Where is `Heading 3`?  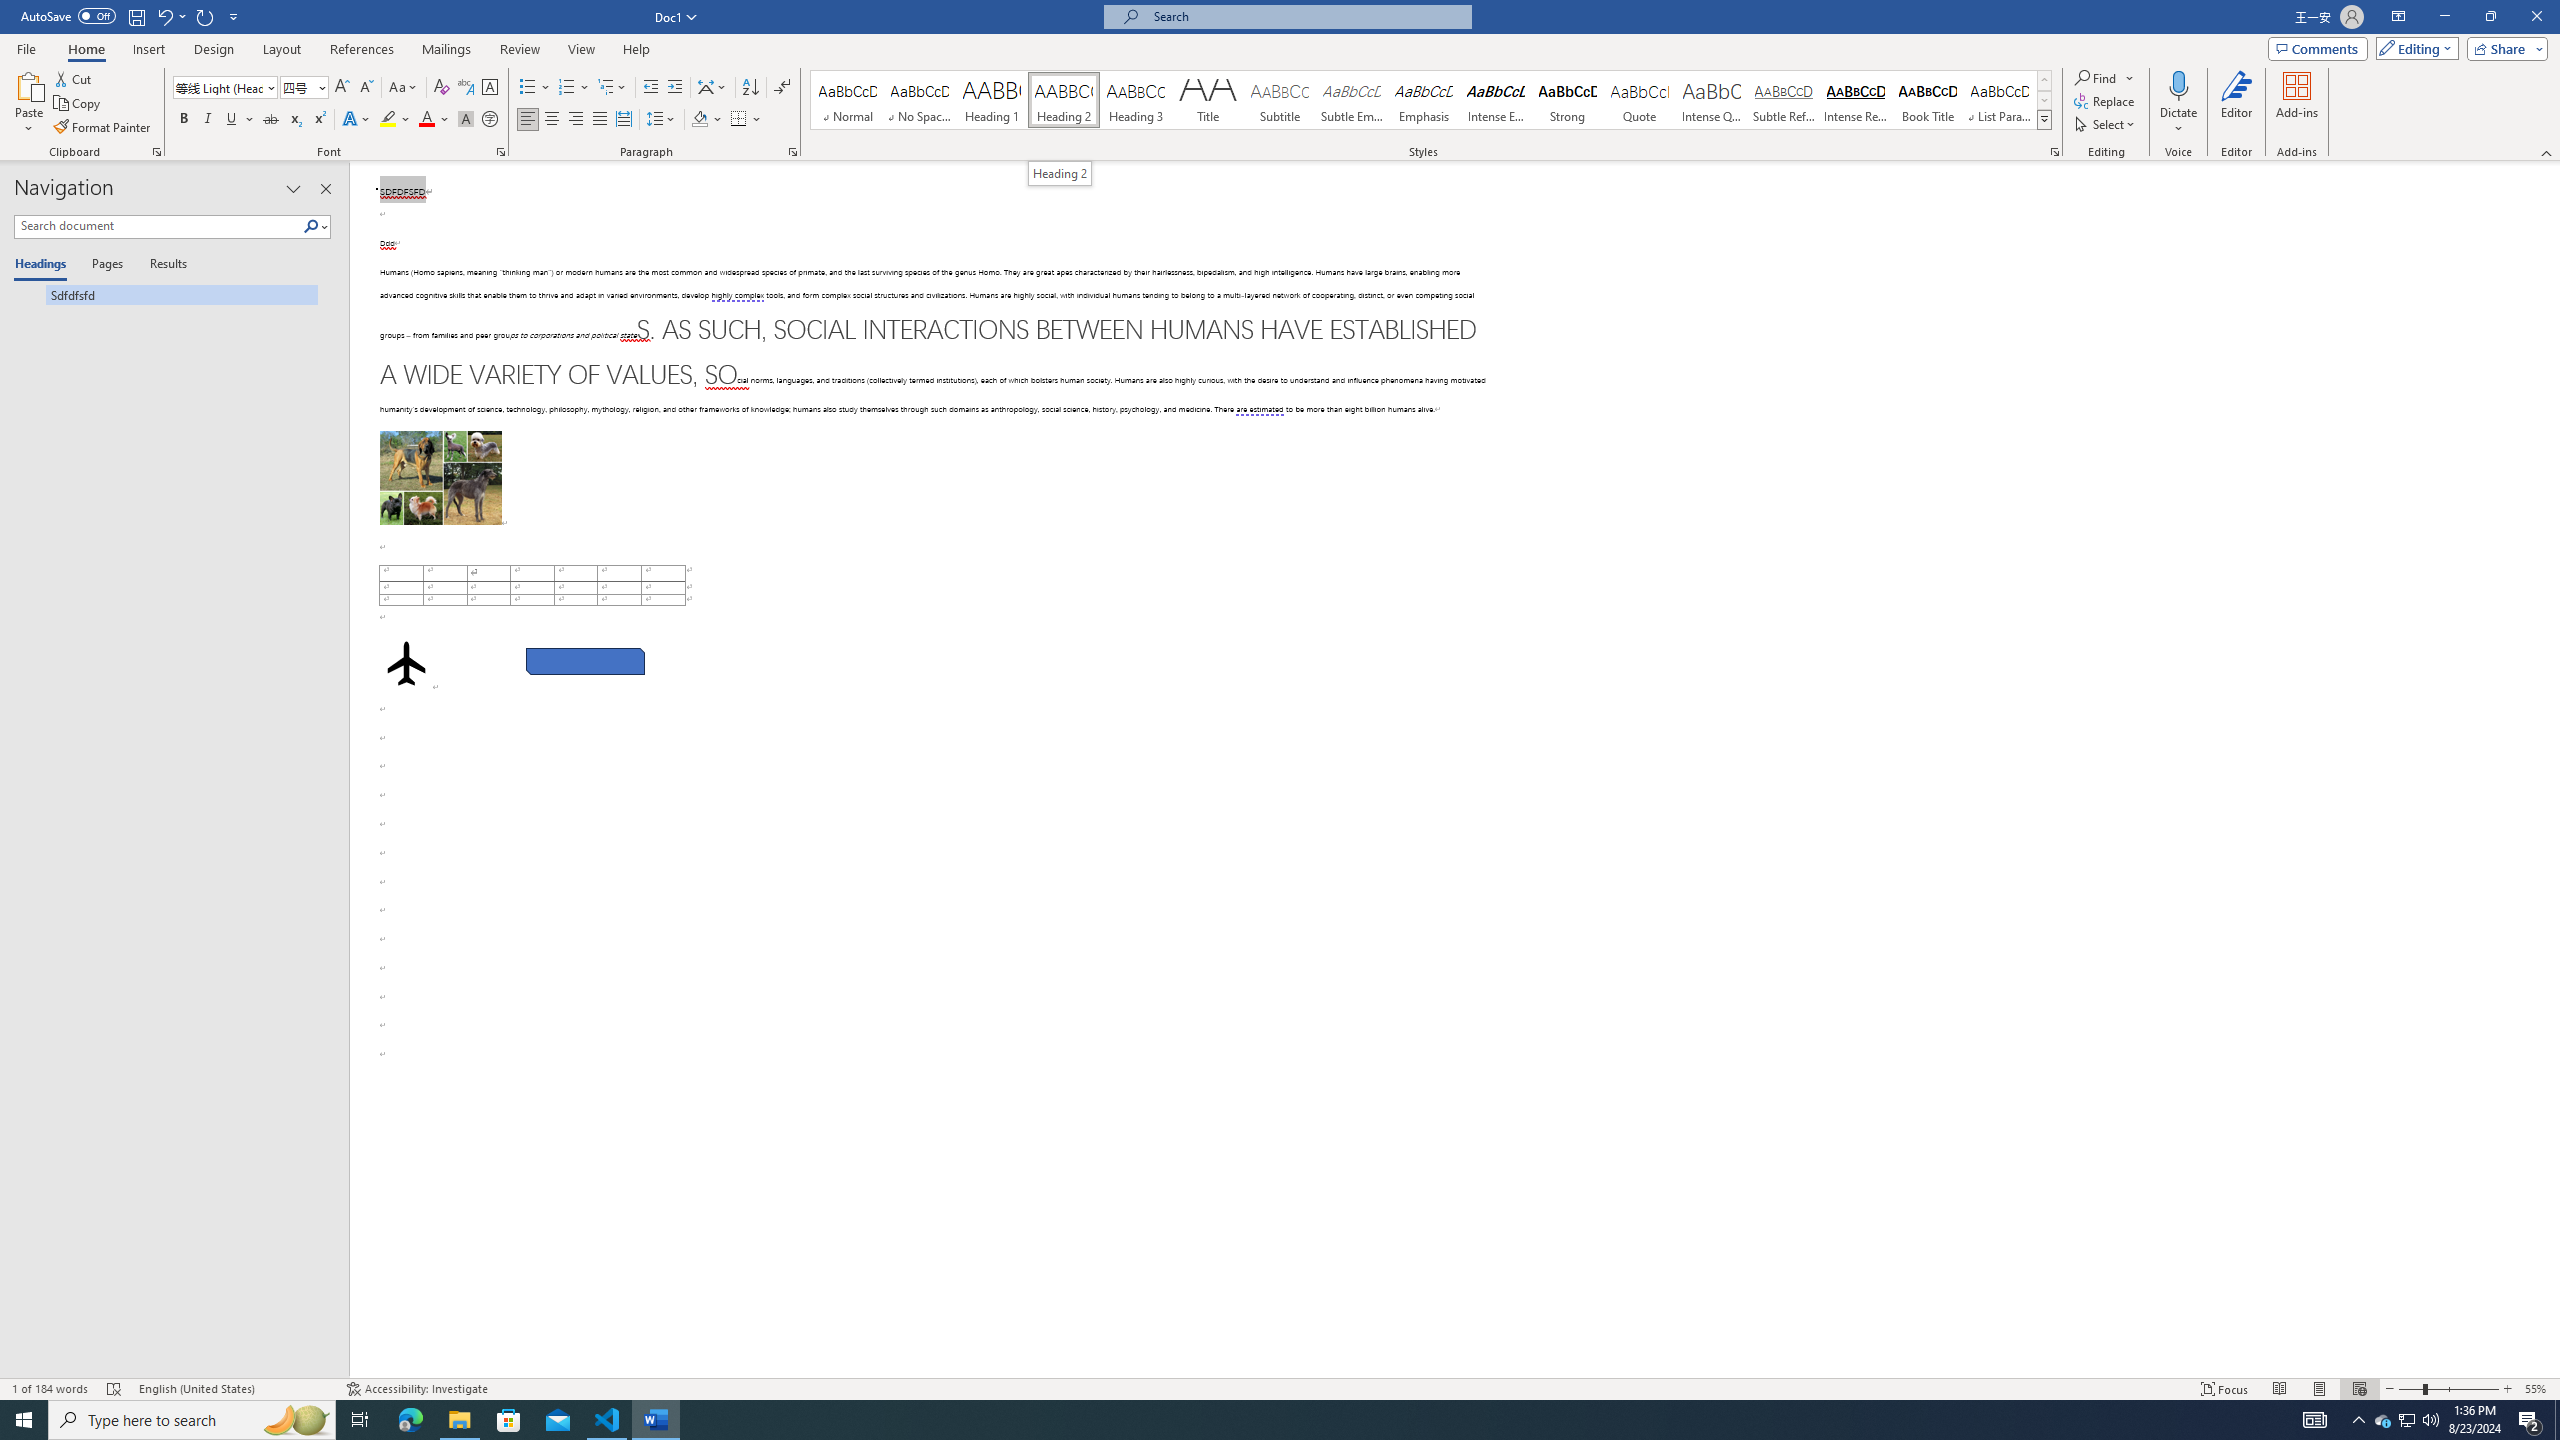
Heading 3 is located at coordinates (1136, 100).